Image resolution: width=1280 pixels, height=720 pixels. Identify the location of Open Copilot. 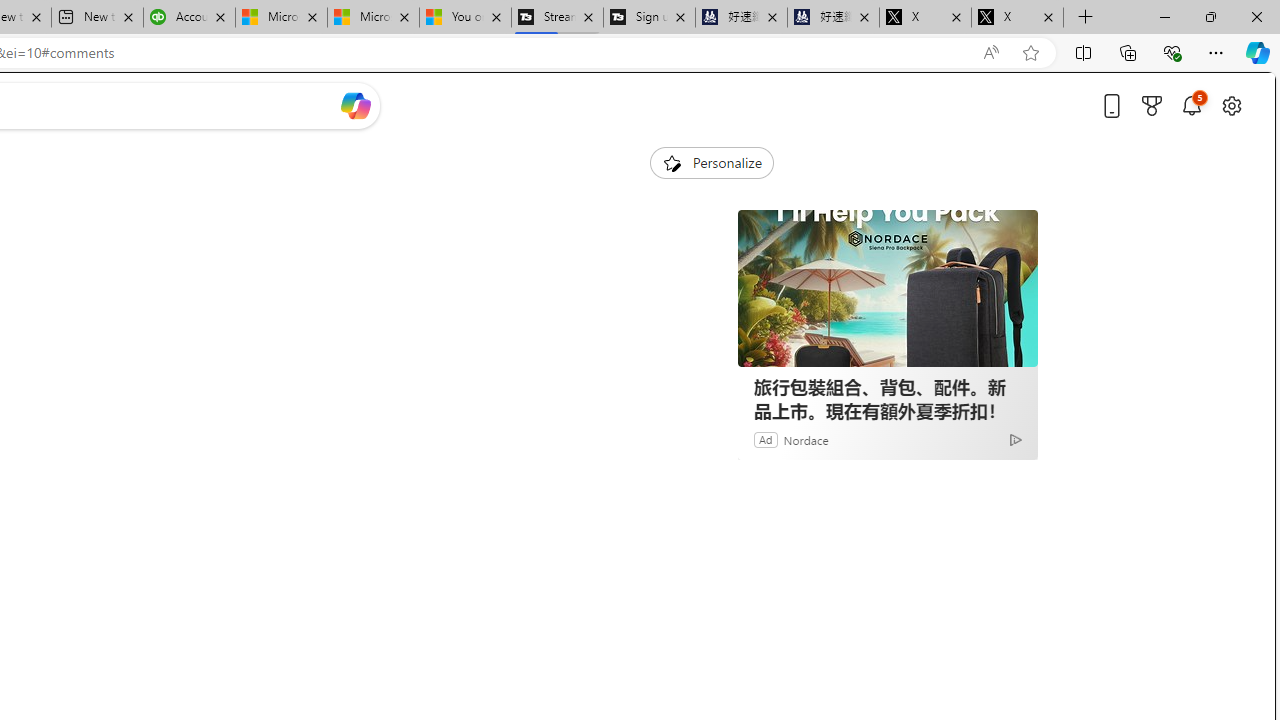
(356, 105).